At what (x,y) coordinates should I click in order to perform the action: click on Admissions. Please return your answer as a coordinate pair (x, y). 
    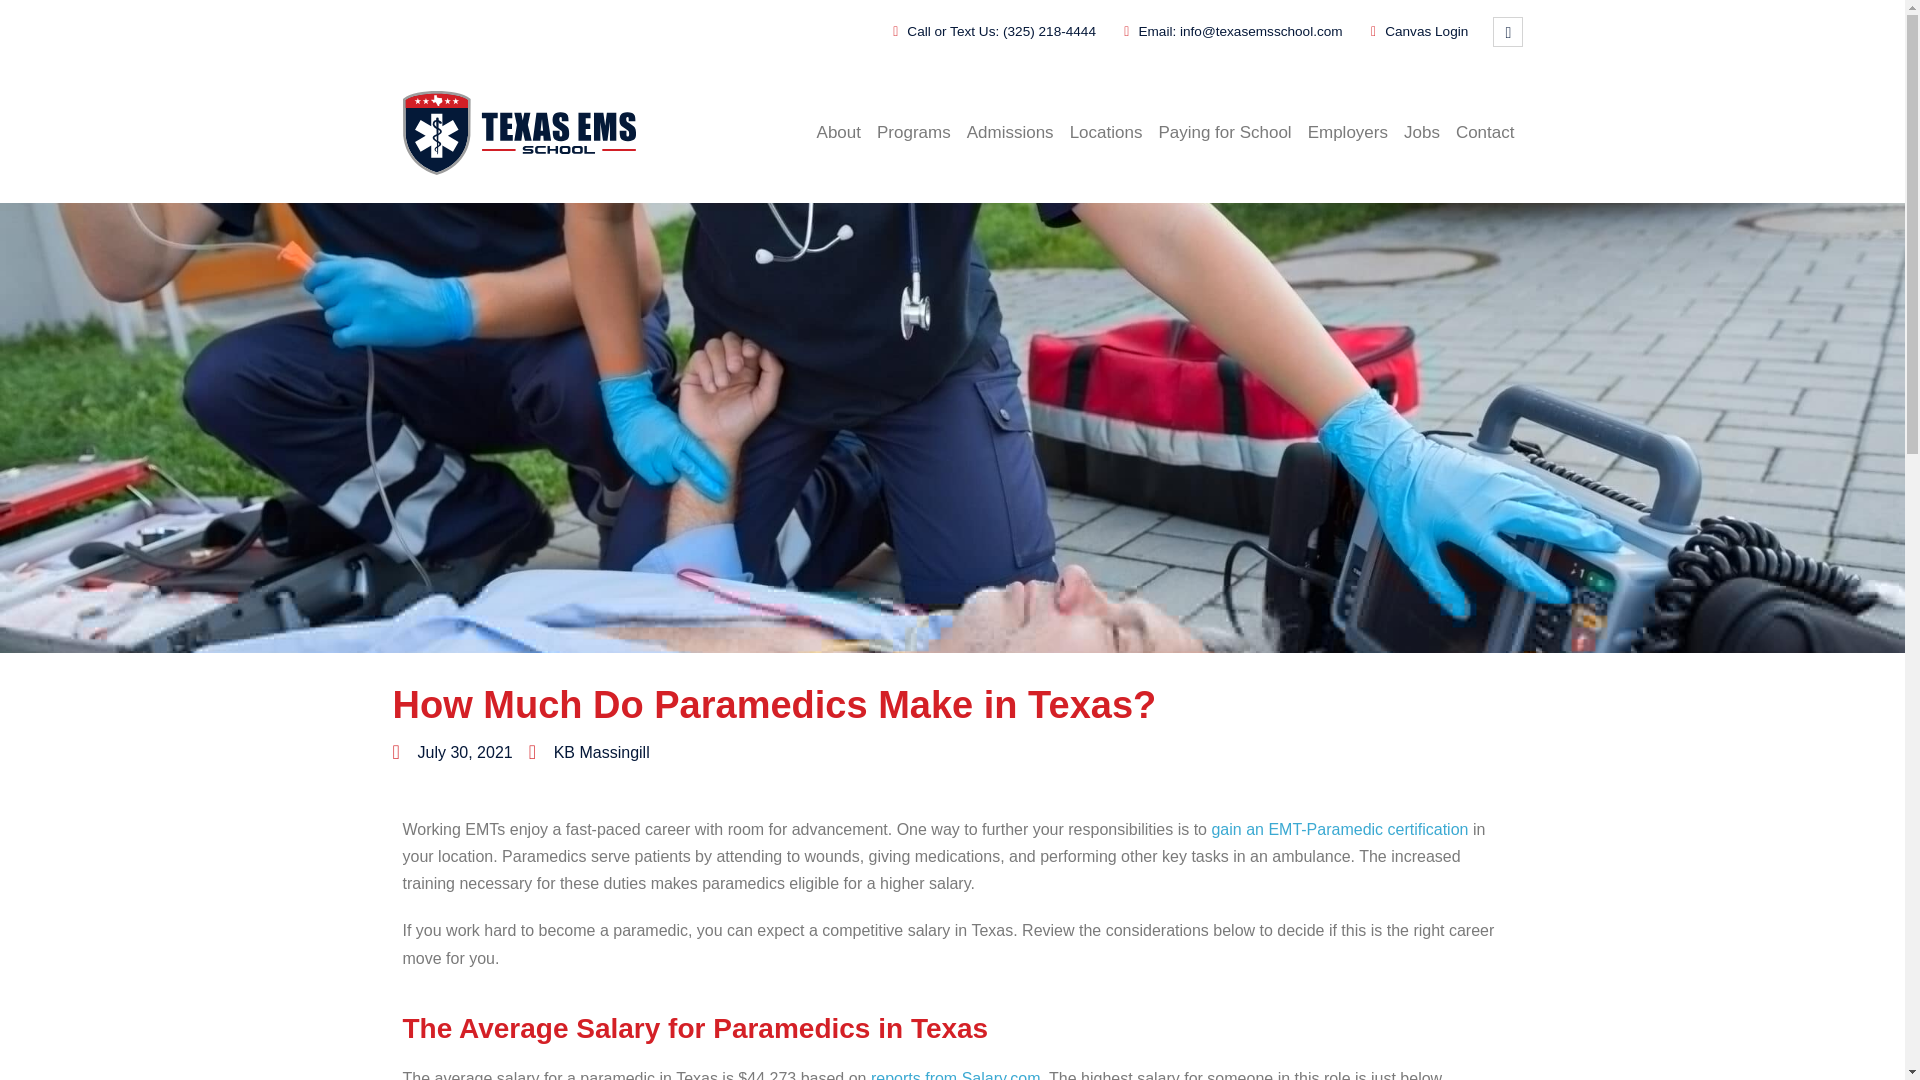
    Looking at the image, I should click on (1010, 132).